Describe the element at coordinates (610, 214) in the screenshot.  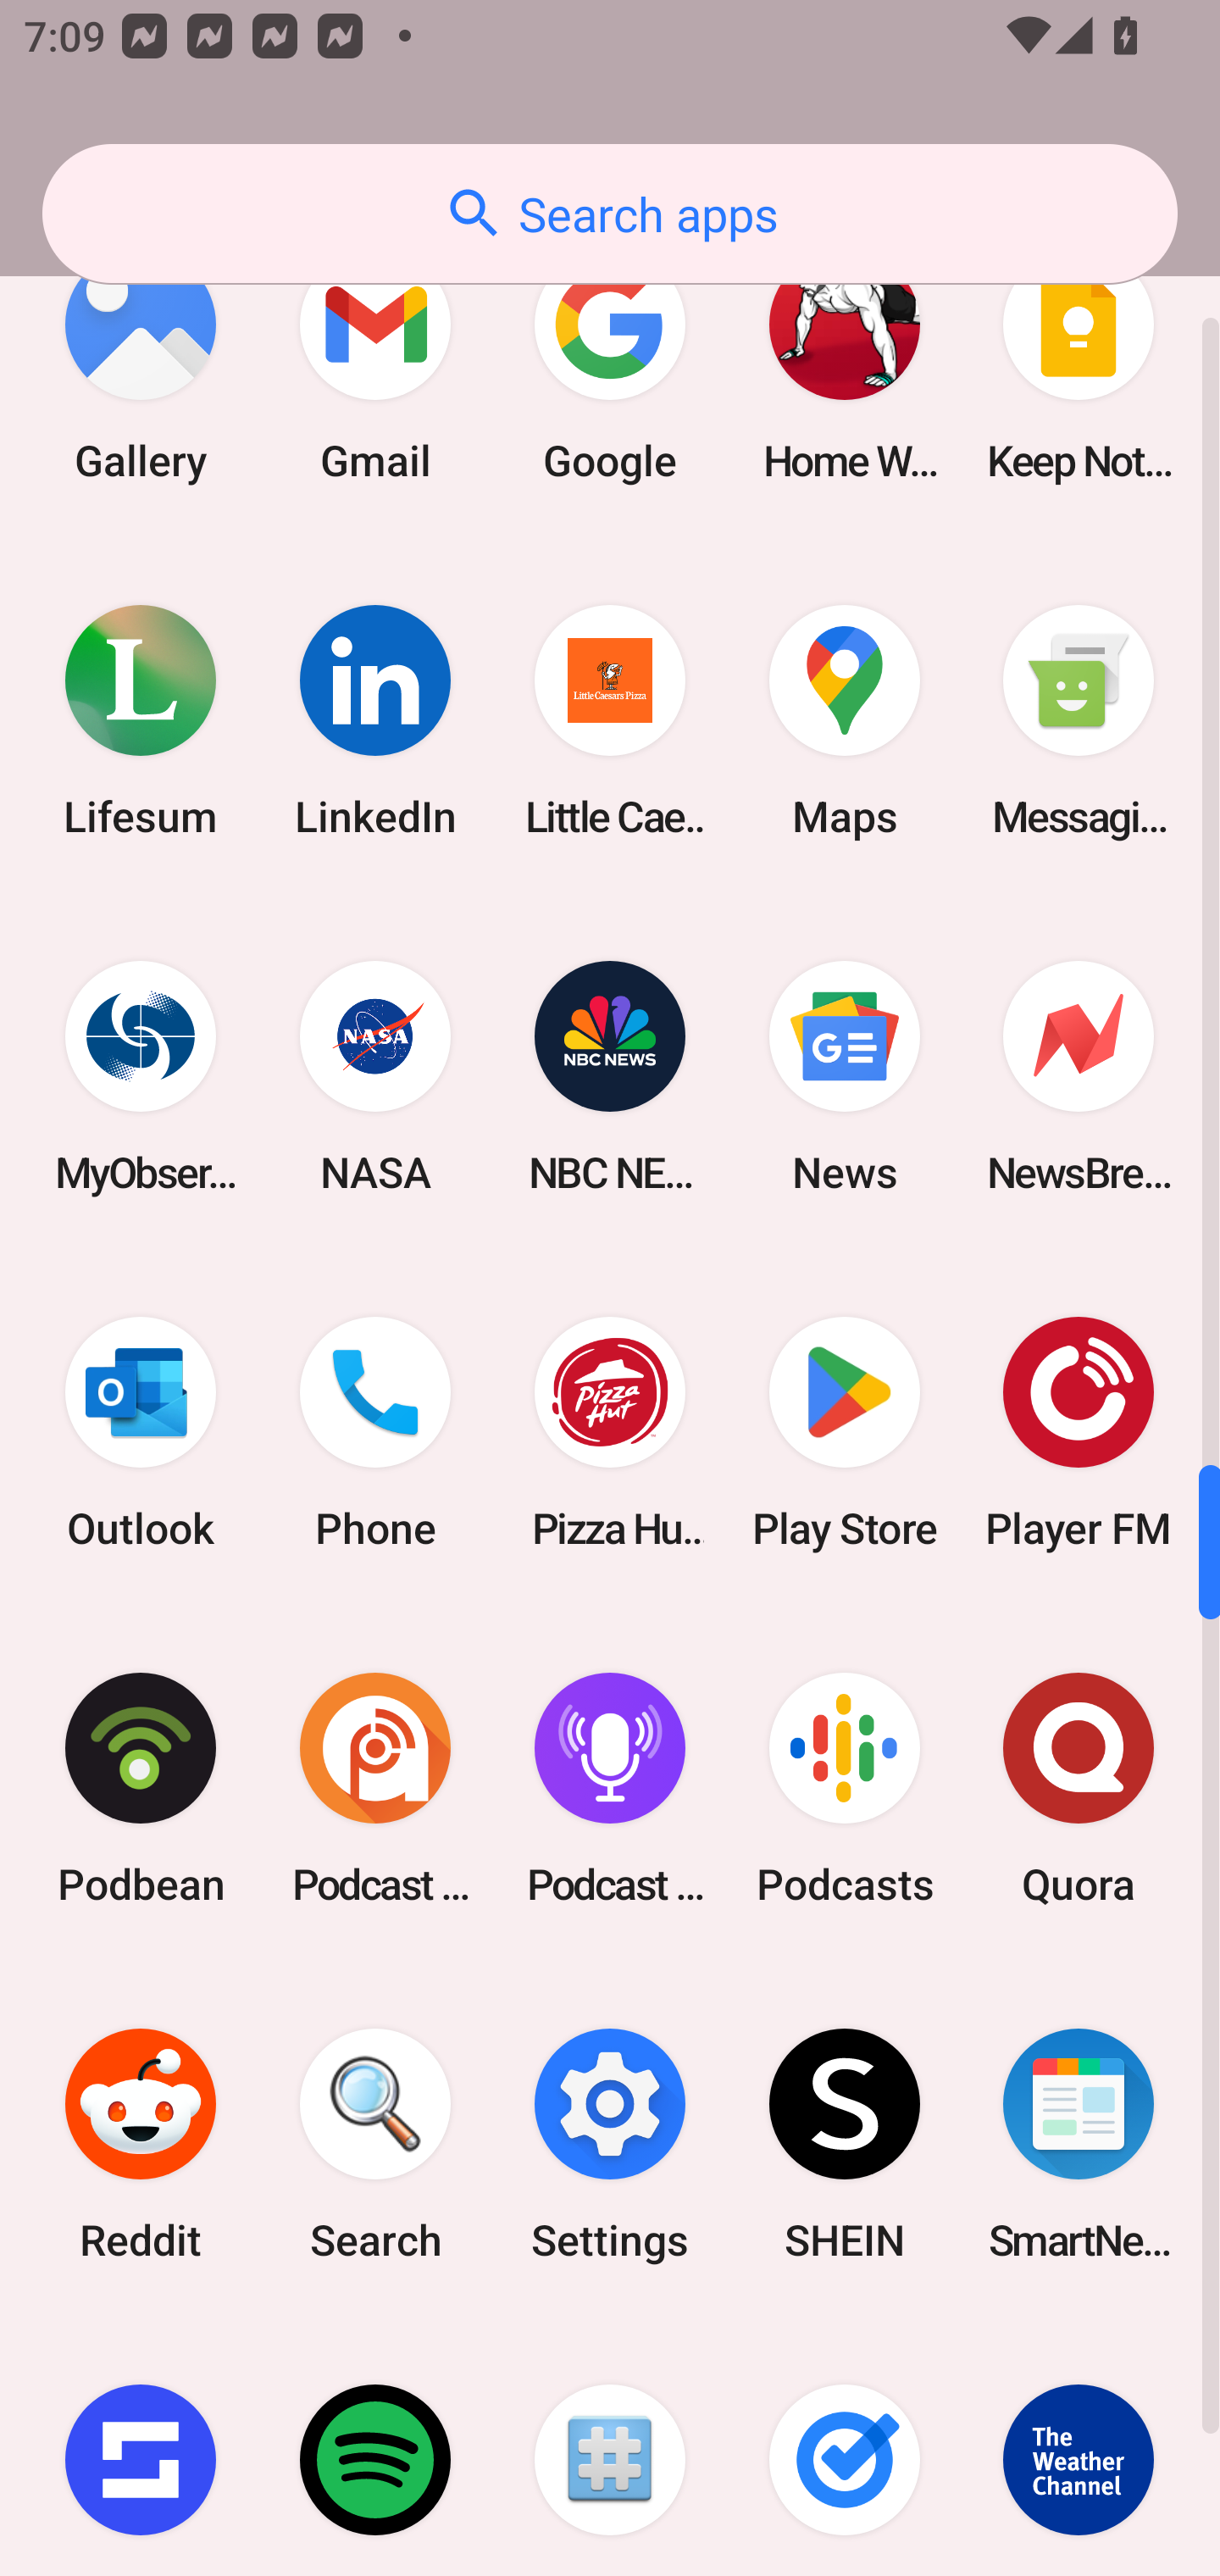
I see `  Search apps` at that location.